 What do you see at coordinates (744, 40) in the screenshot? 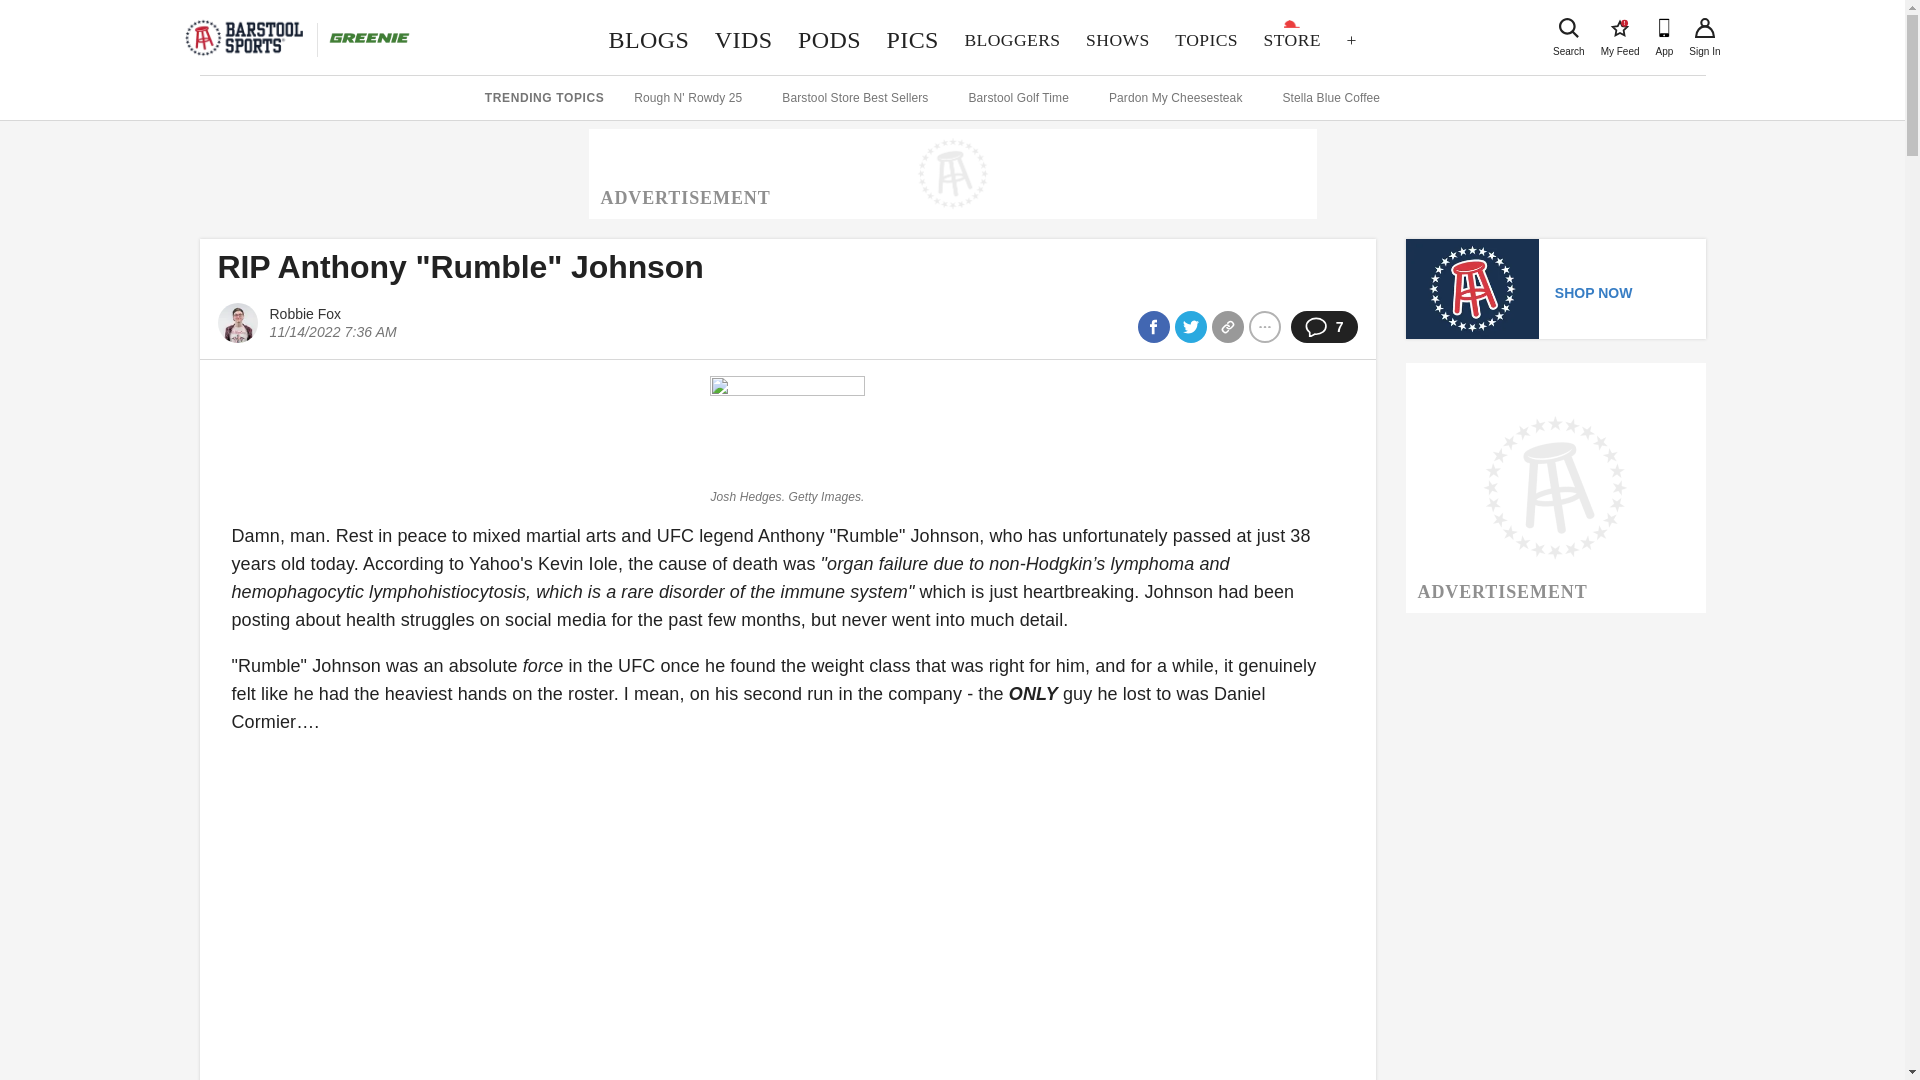
I see `Search` at bounding box center [744, 40].